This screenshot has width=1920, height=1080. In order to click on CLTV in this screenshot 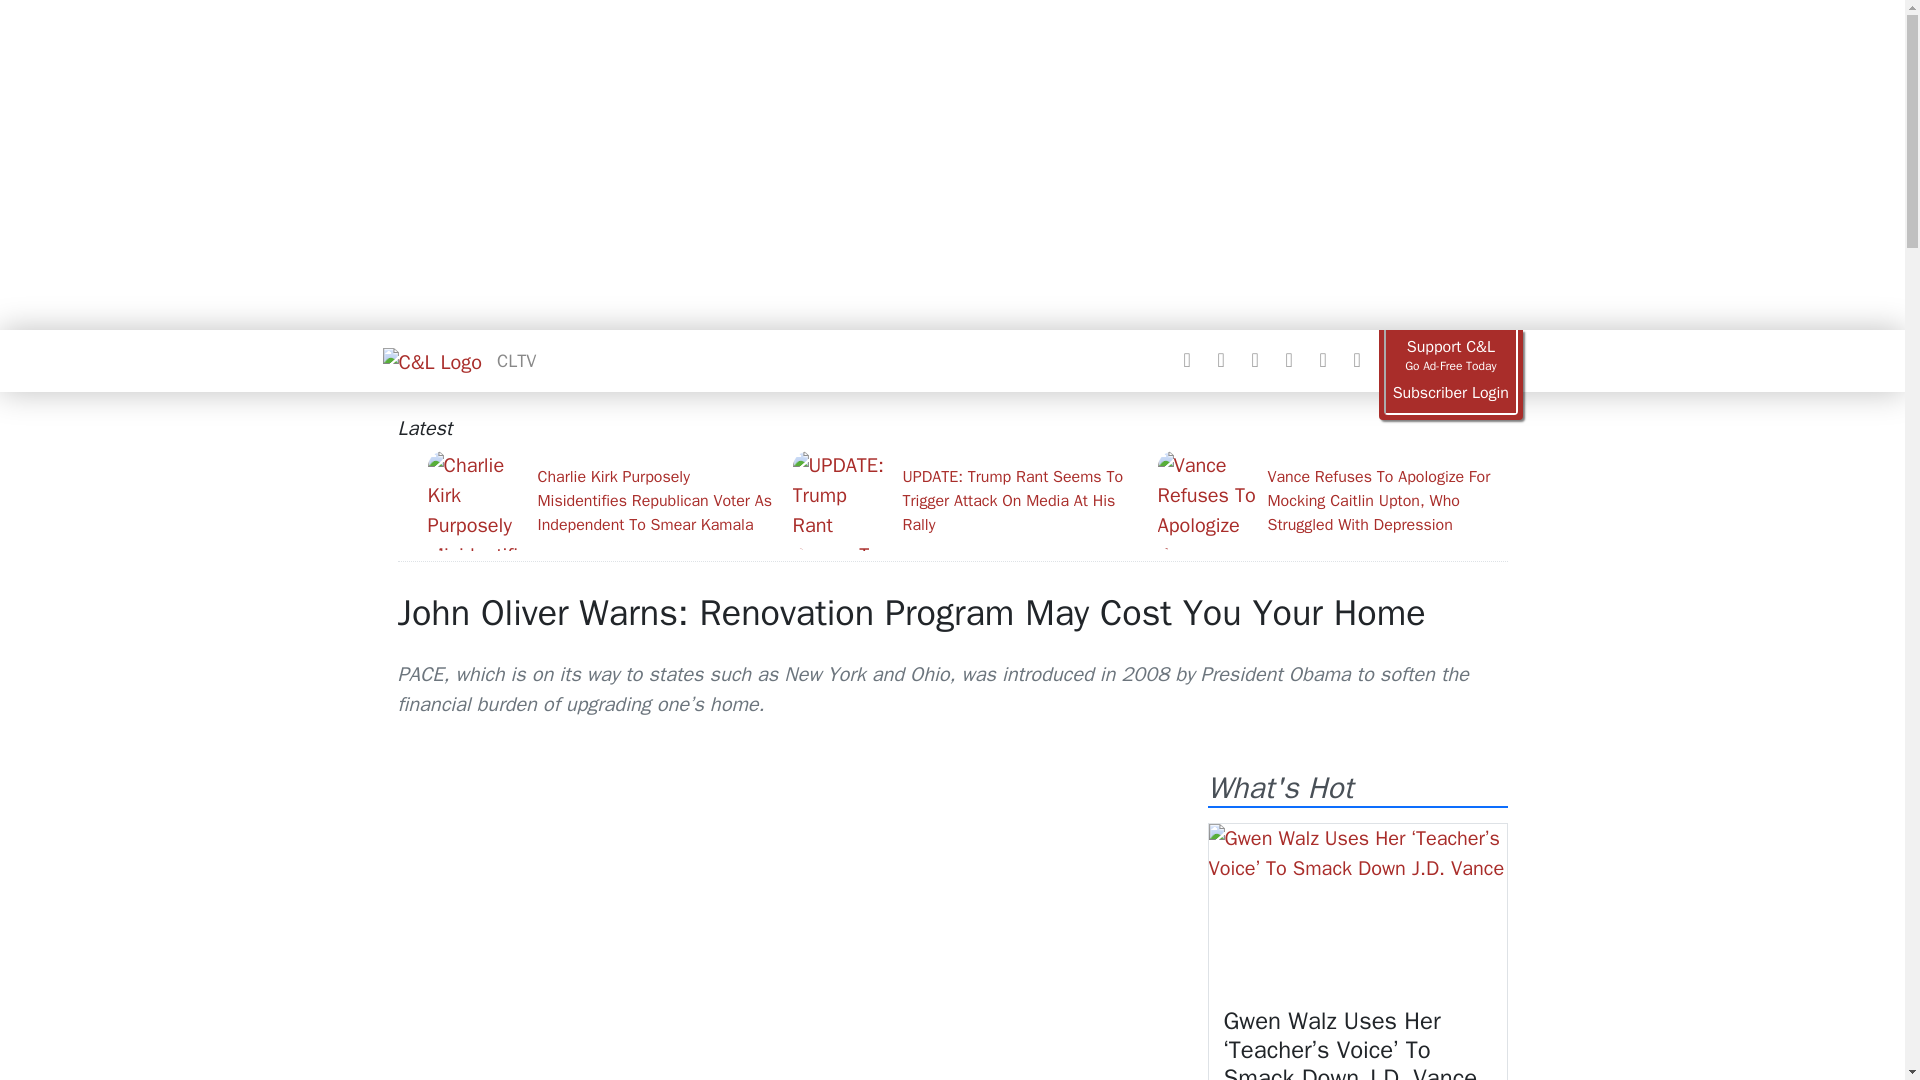, I will do `click(516, 360)`.